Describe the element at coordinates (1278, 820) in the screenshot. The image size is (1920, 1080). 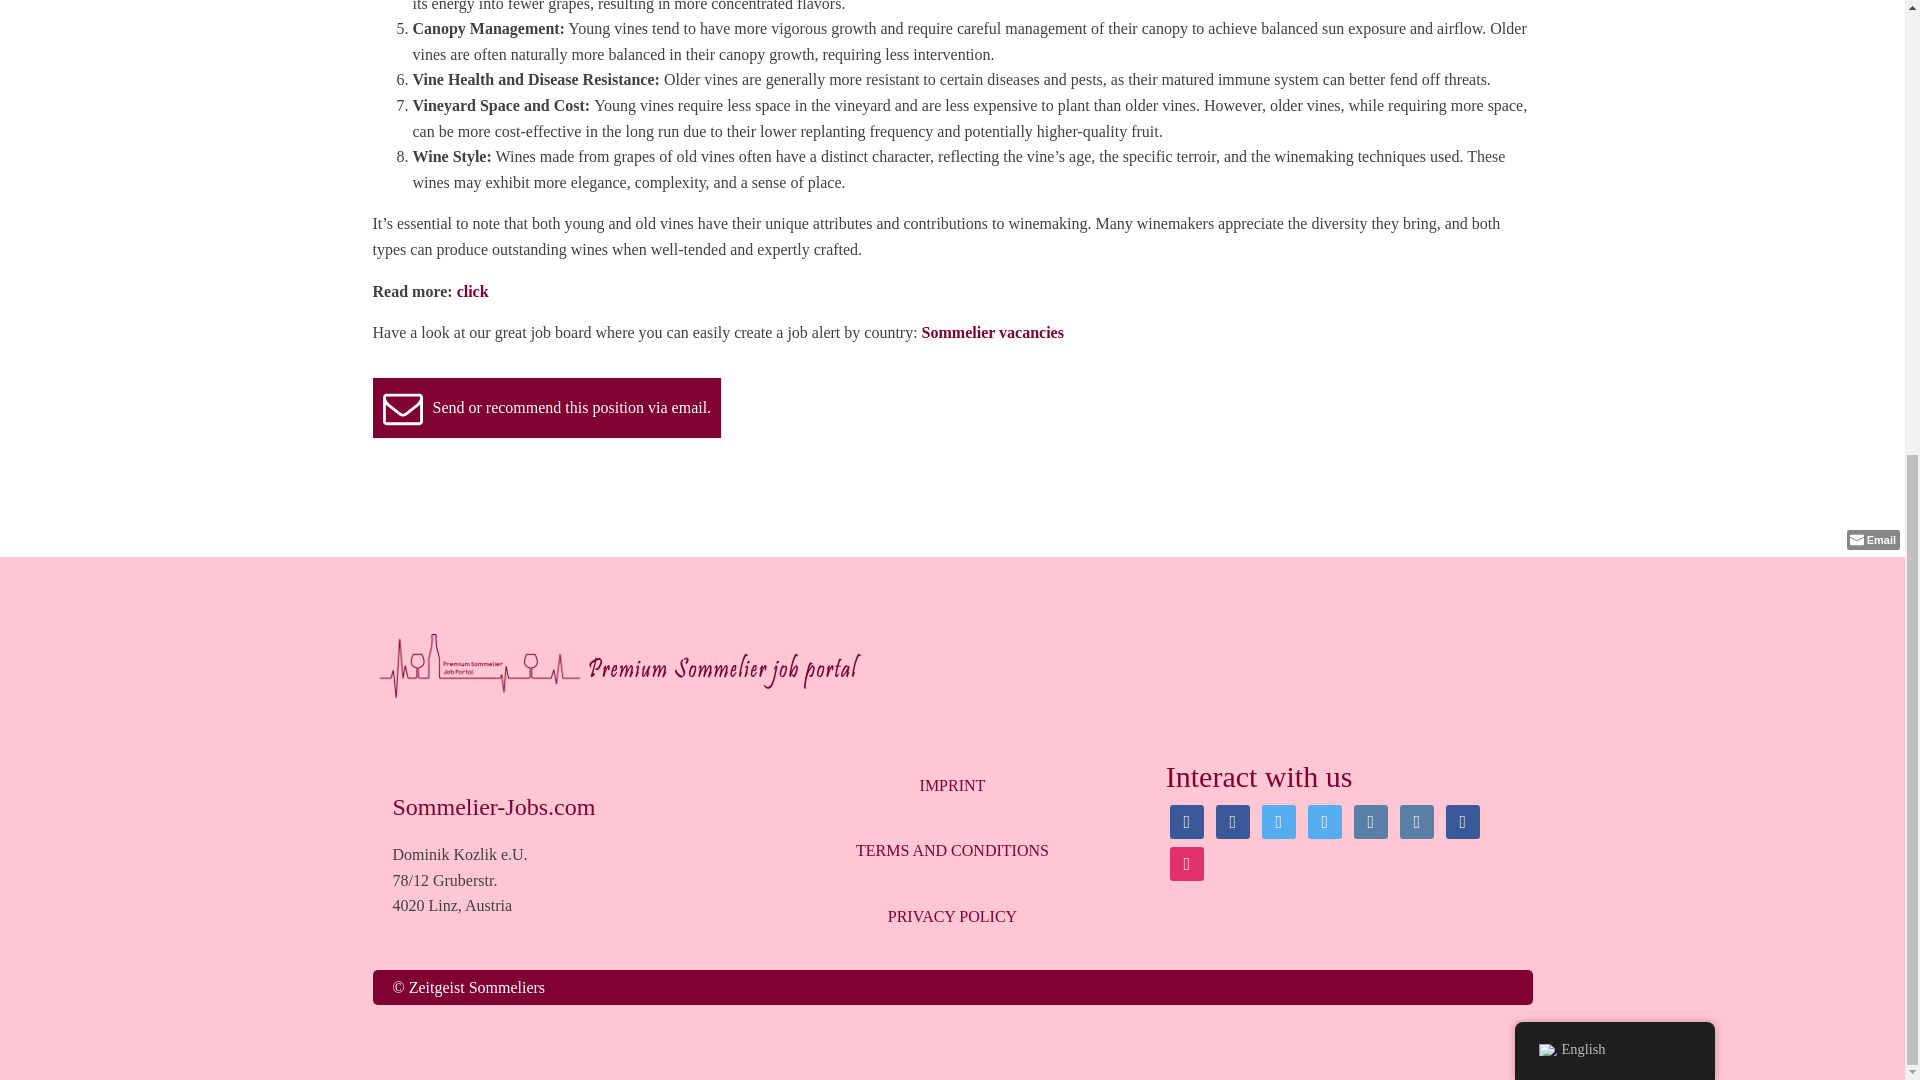
I see `twitter` at that location.